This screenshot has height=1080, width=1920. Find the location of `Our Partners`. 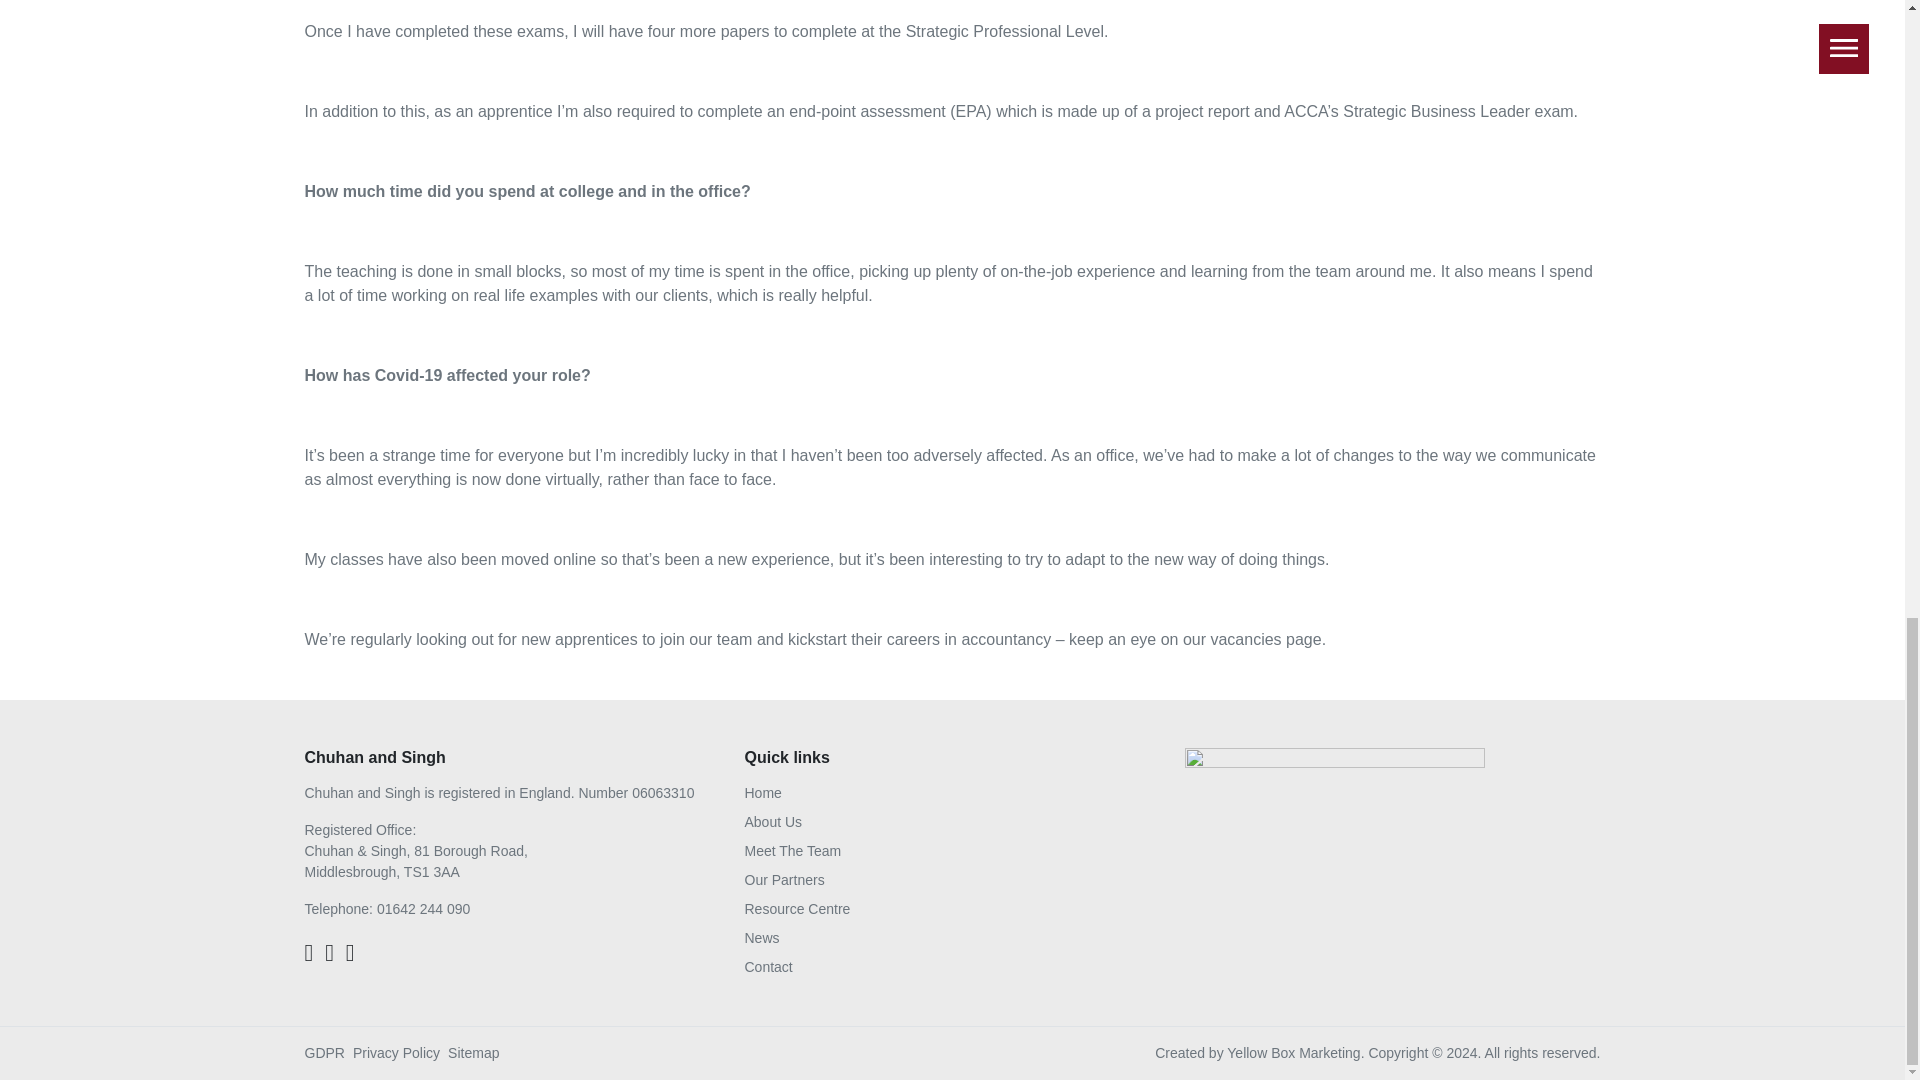

Our Partners is located at coordinates (784, 879).